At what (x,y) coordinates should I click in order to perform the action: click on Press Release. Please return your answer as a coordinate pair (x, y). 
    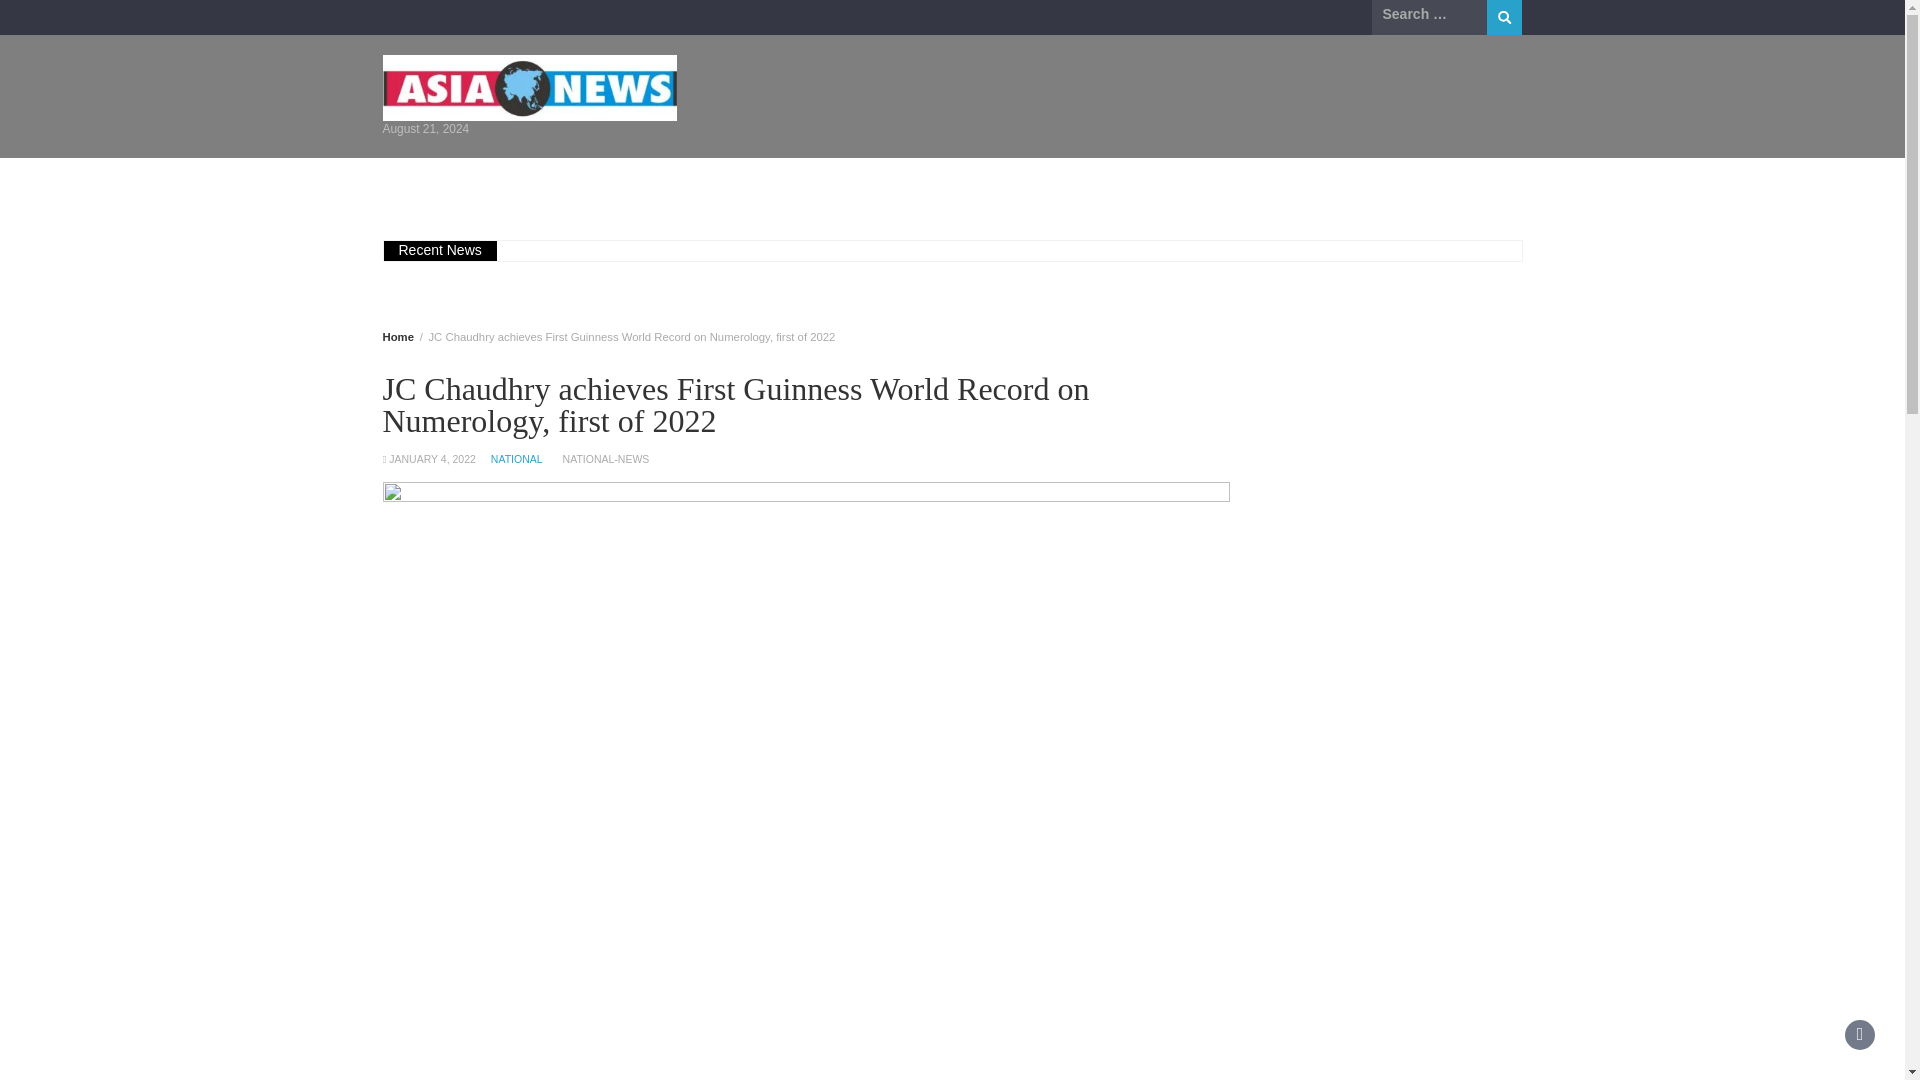
    Looking at the image, I should click on (1187, 184).